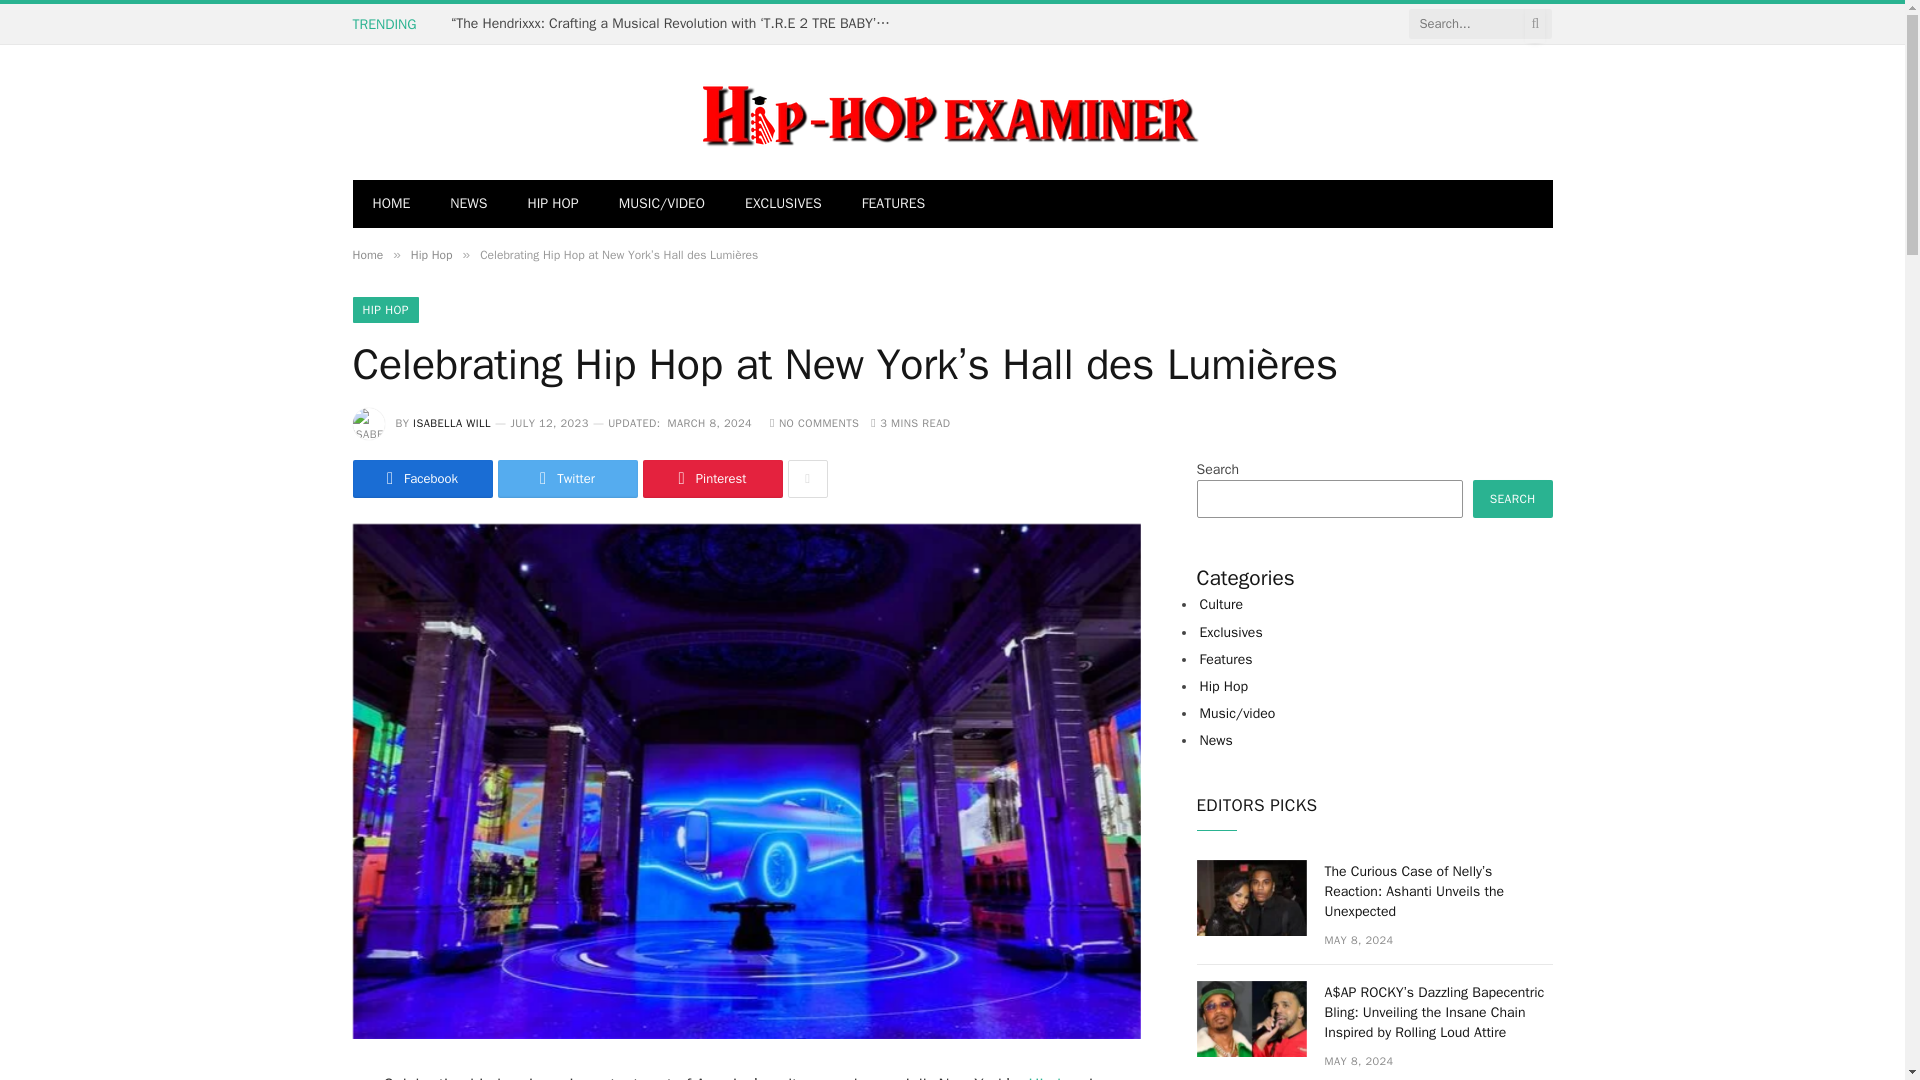 Image resolution: width=1920 pixels, height=1080 pixels. I want to click on Show More Social Sharing, so click(807, 478).